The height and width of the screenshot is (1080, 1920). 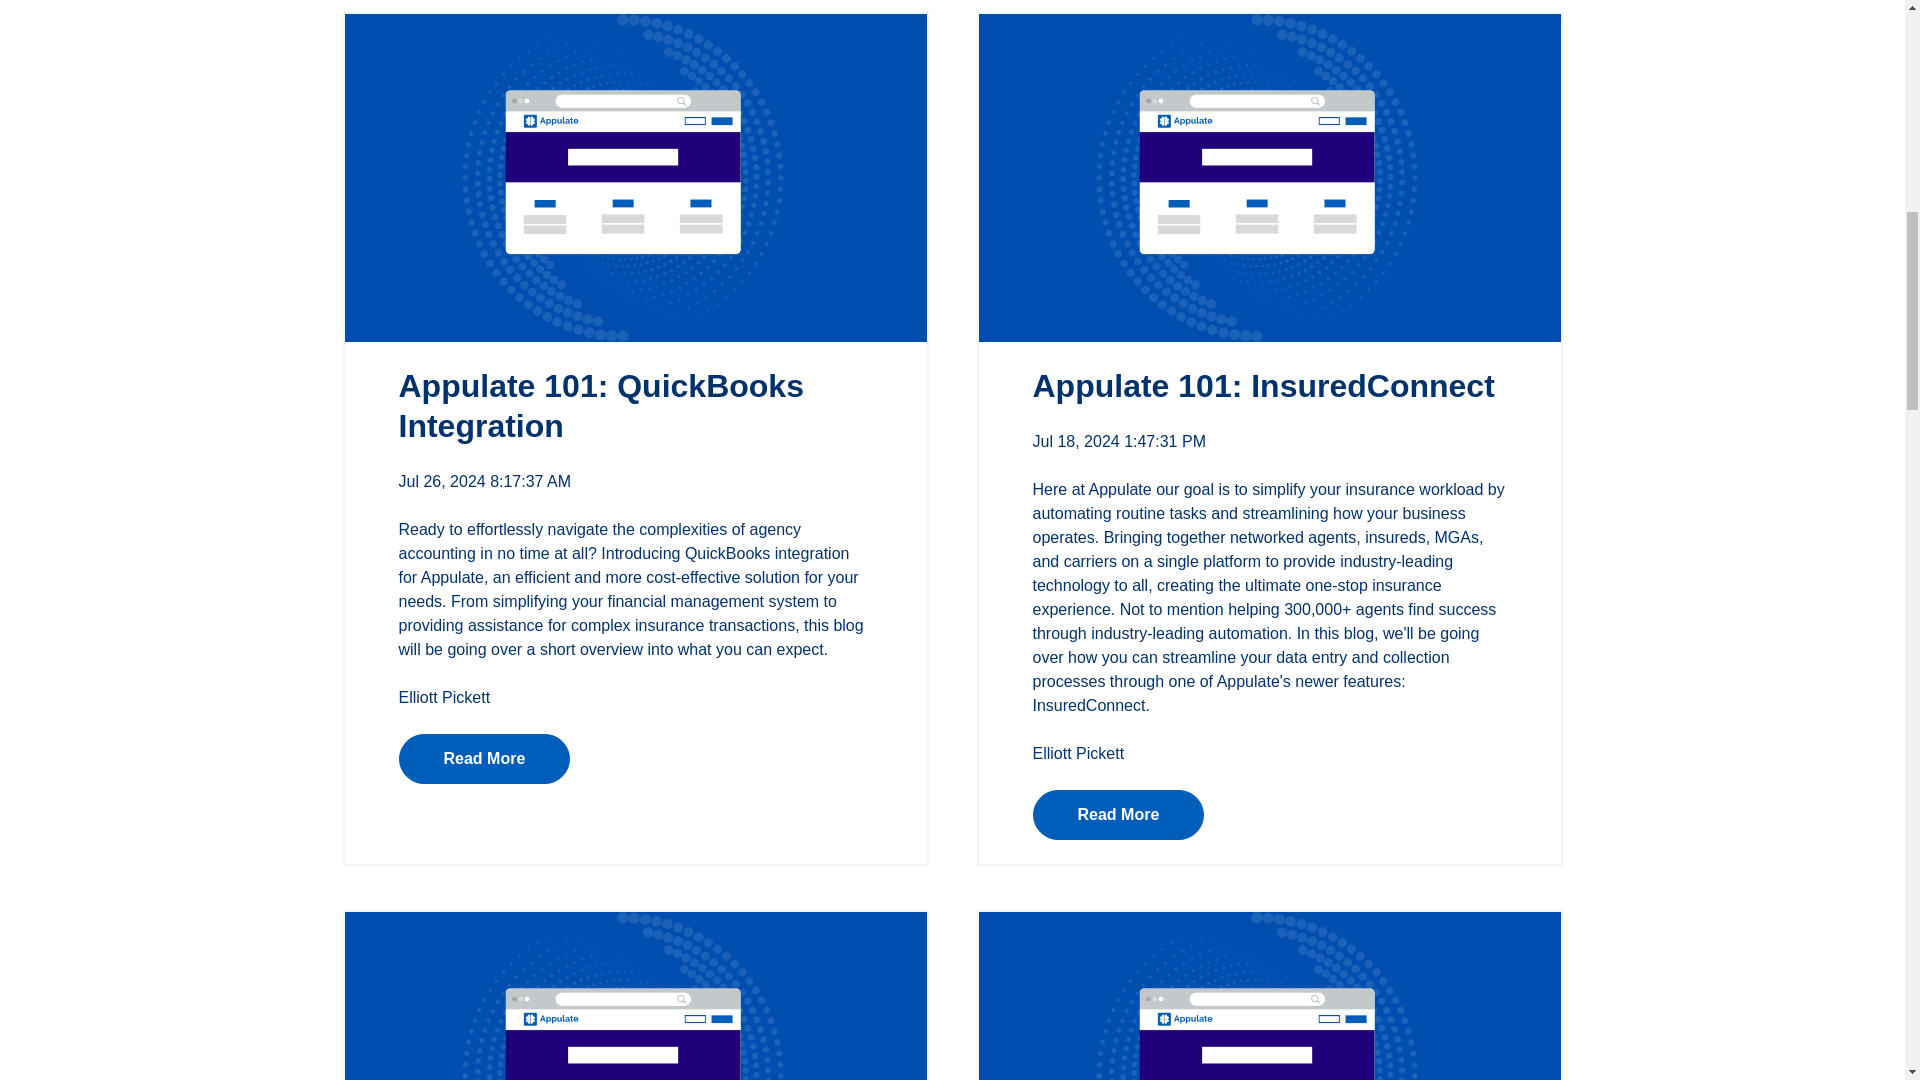 What do you see at coordinates (1118, 814) in the screenshot?
I see `Read More` at bounding box center [1118, 814].